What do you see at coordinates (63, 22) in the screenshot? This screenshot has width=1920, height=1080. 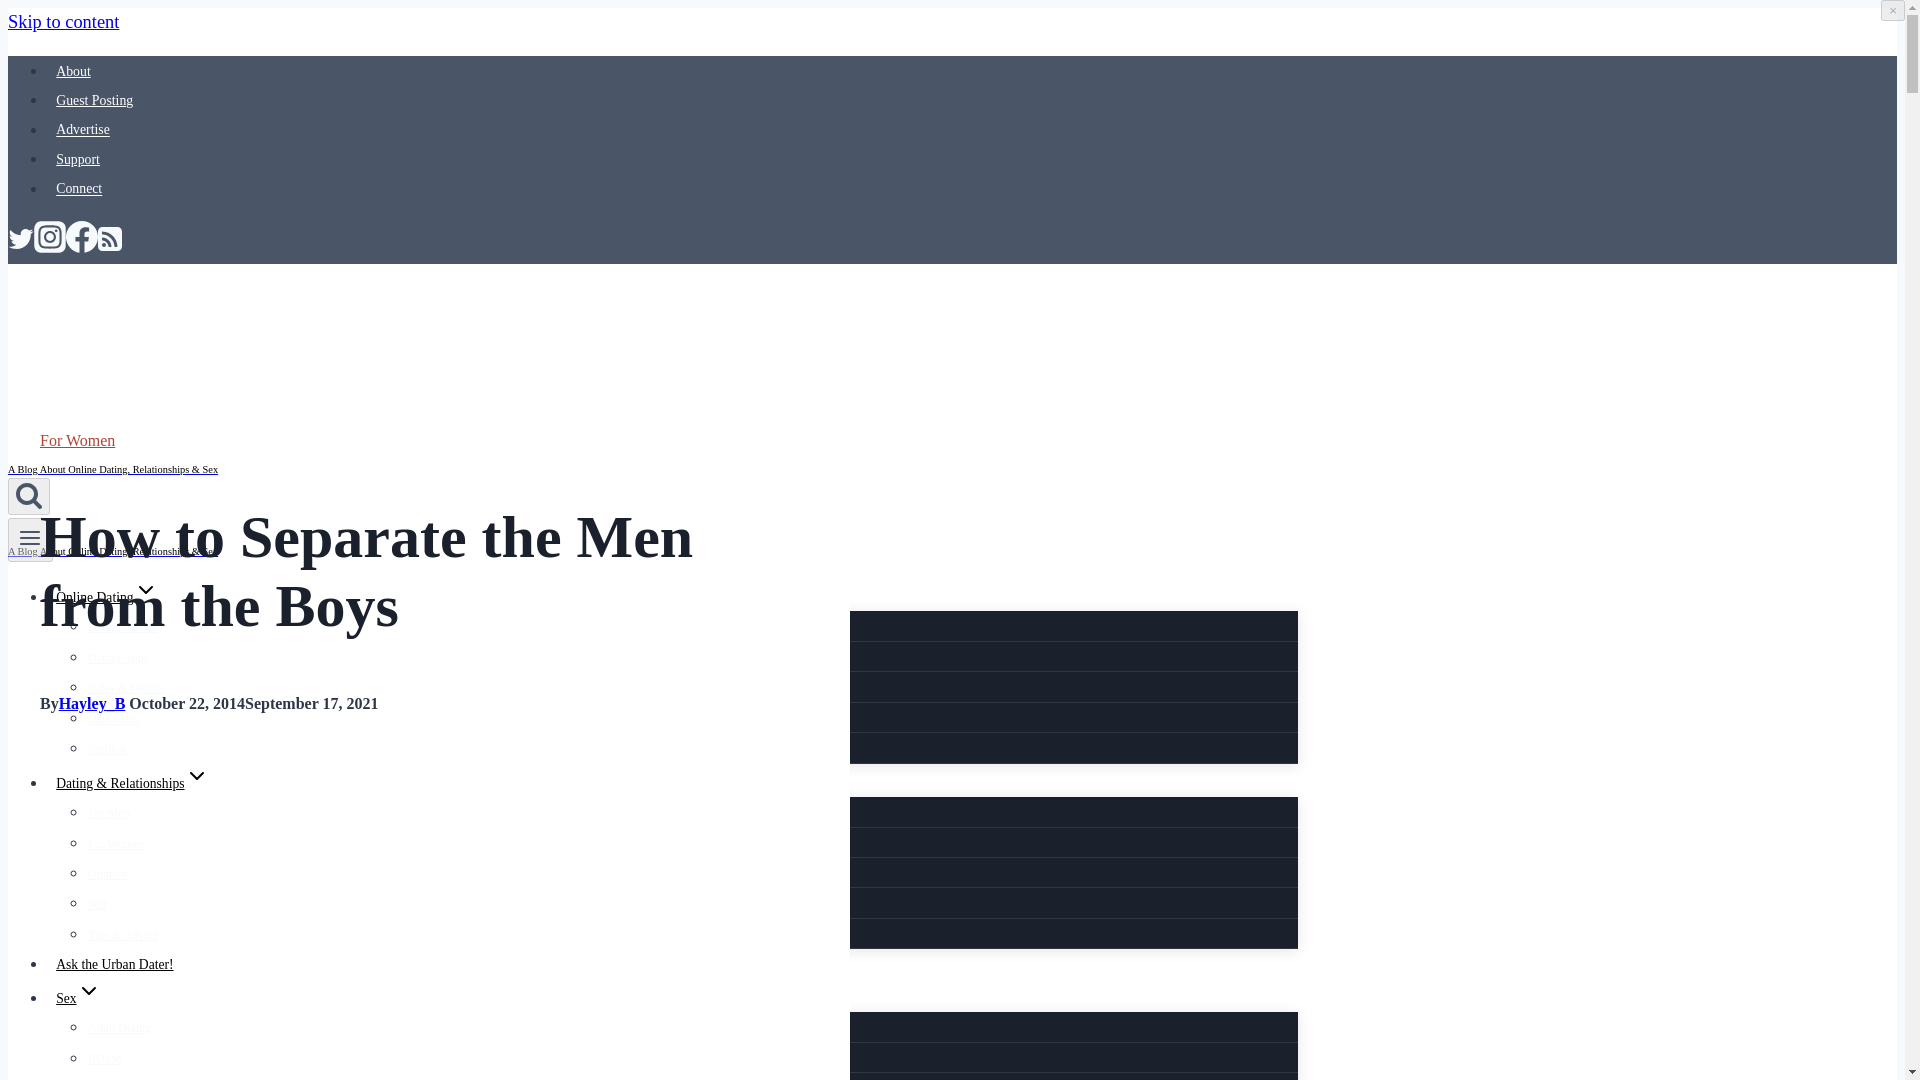 I see `Skip to content` at bounding box center [63, 22].